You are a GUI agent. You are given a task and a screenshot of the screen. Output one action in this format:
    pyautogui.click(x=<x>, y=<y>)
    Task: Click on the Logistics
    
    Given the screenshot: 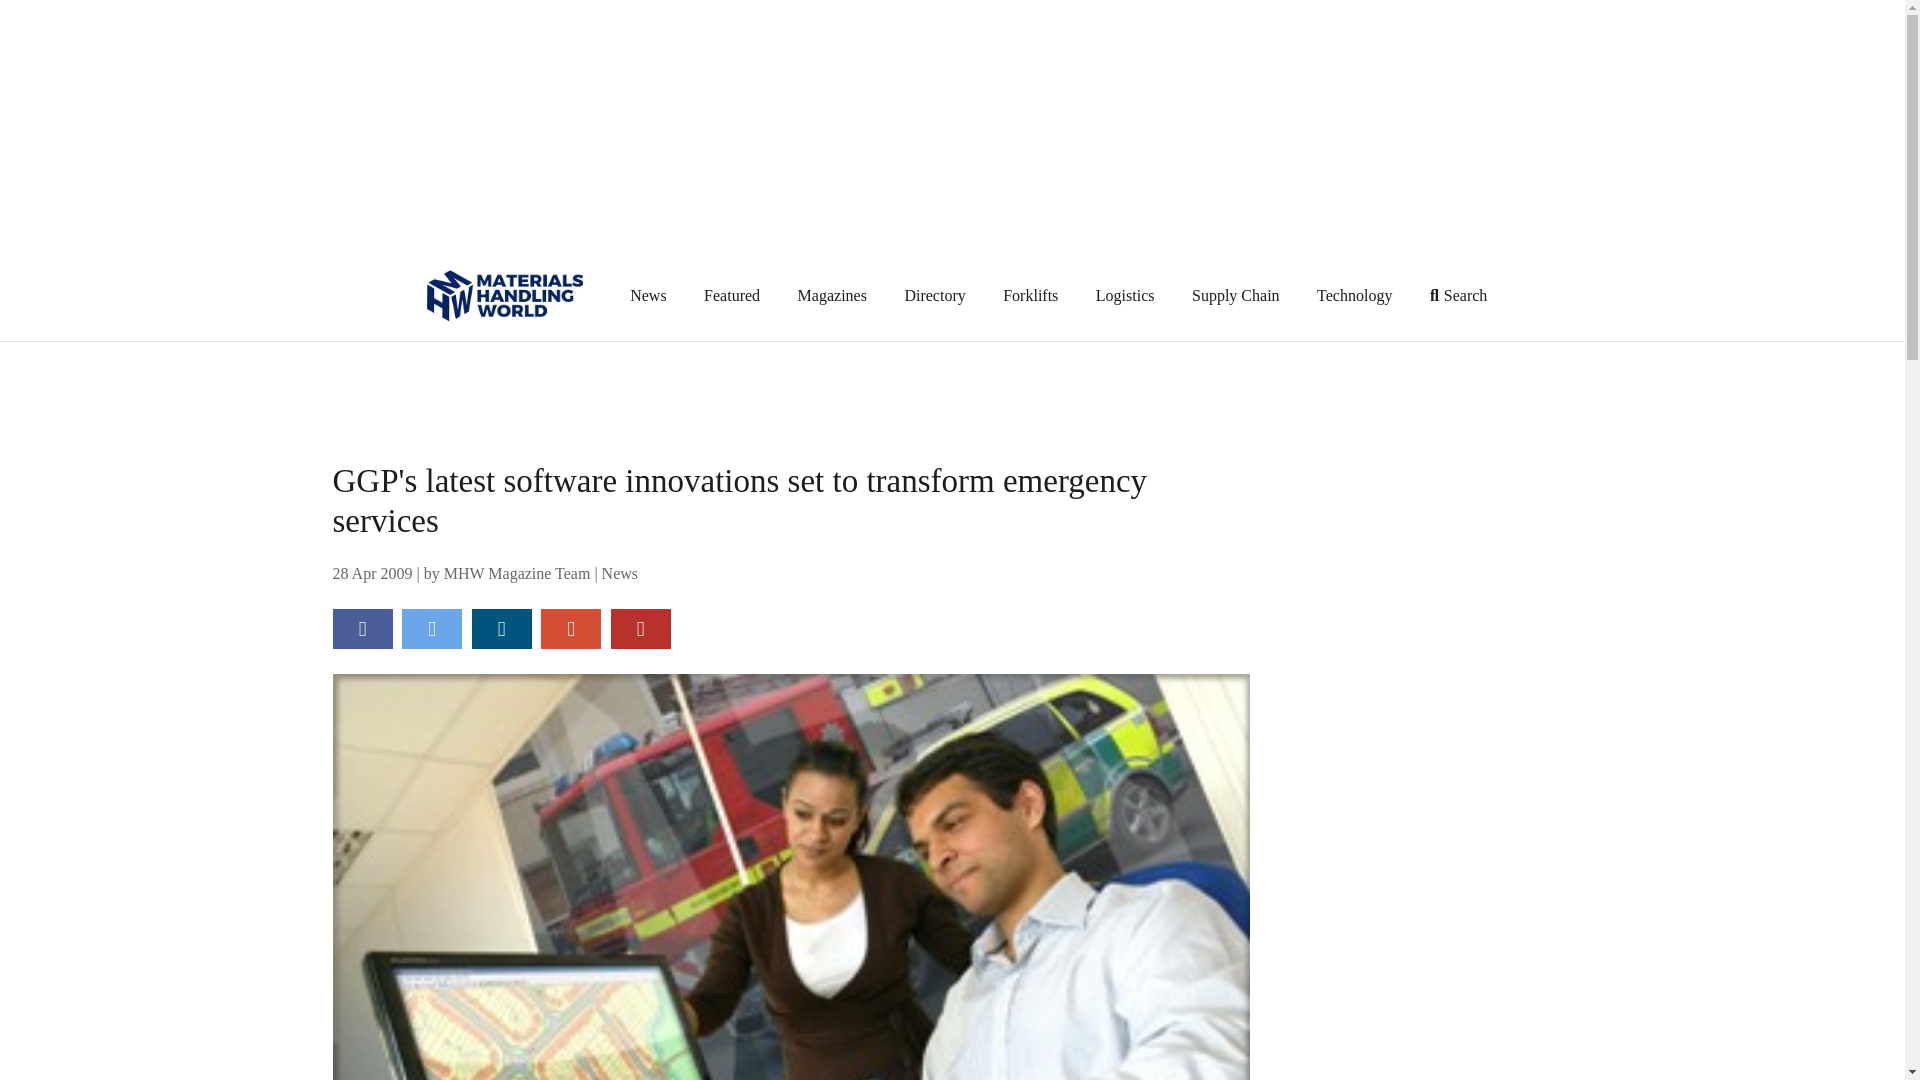 What is the action you would take?
    pyautogui.click(x=1126, y=294)
    